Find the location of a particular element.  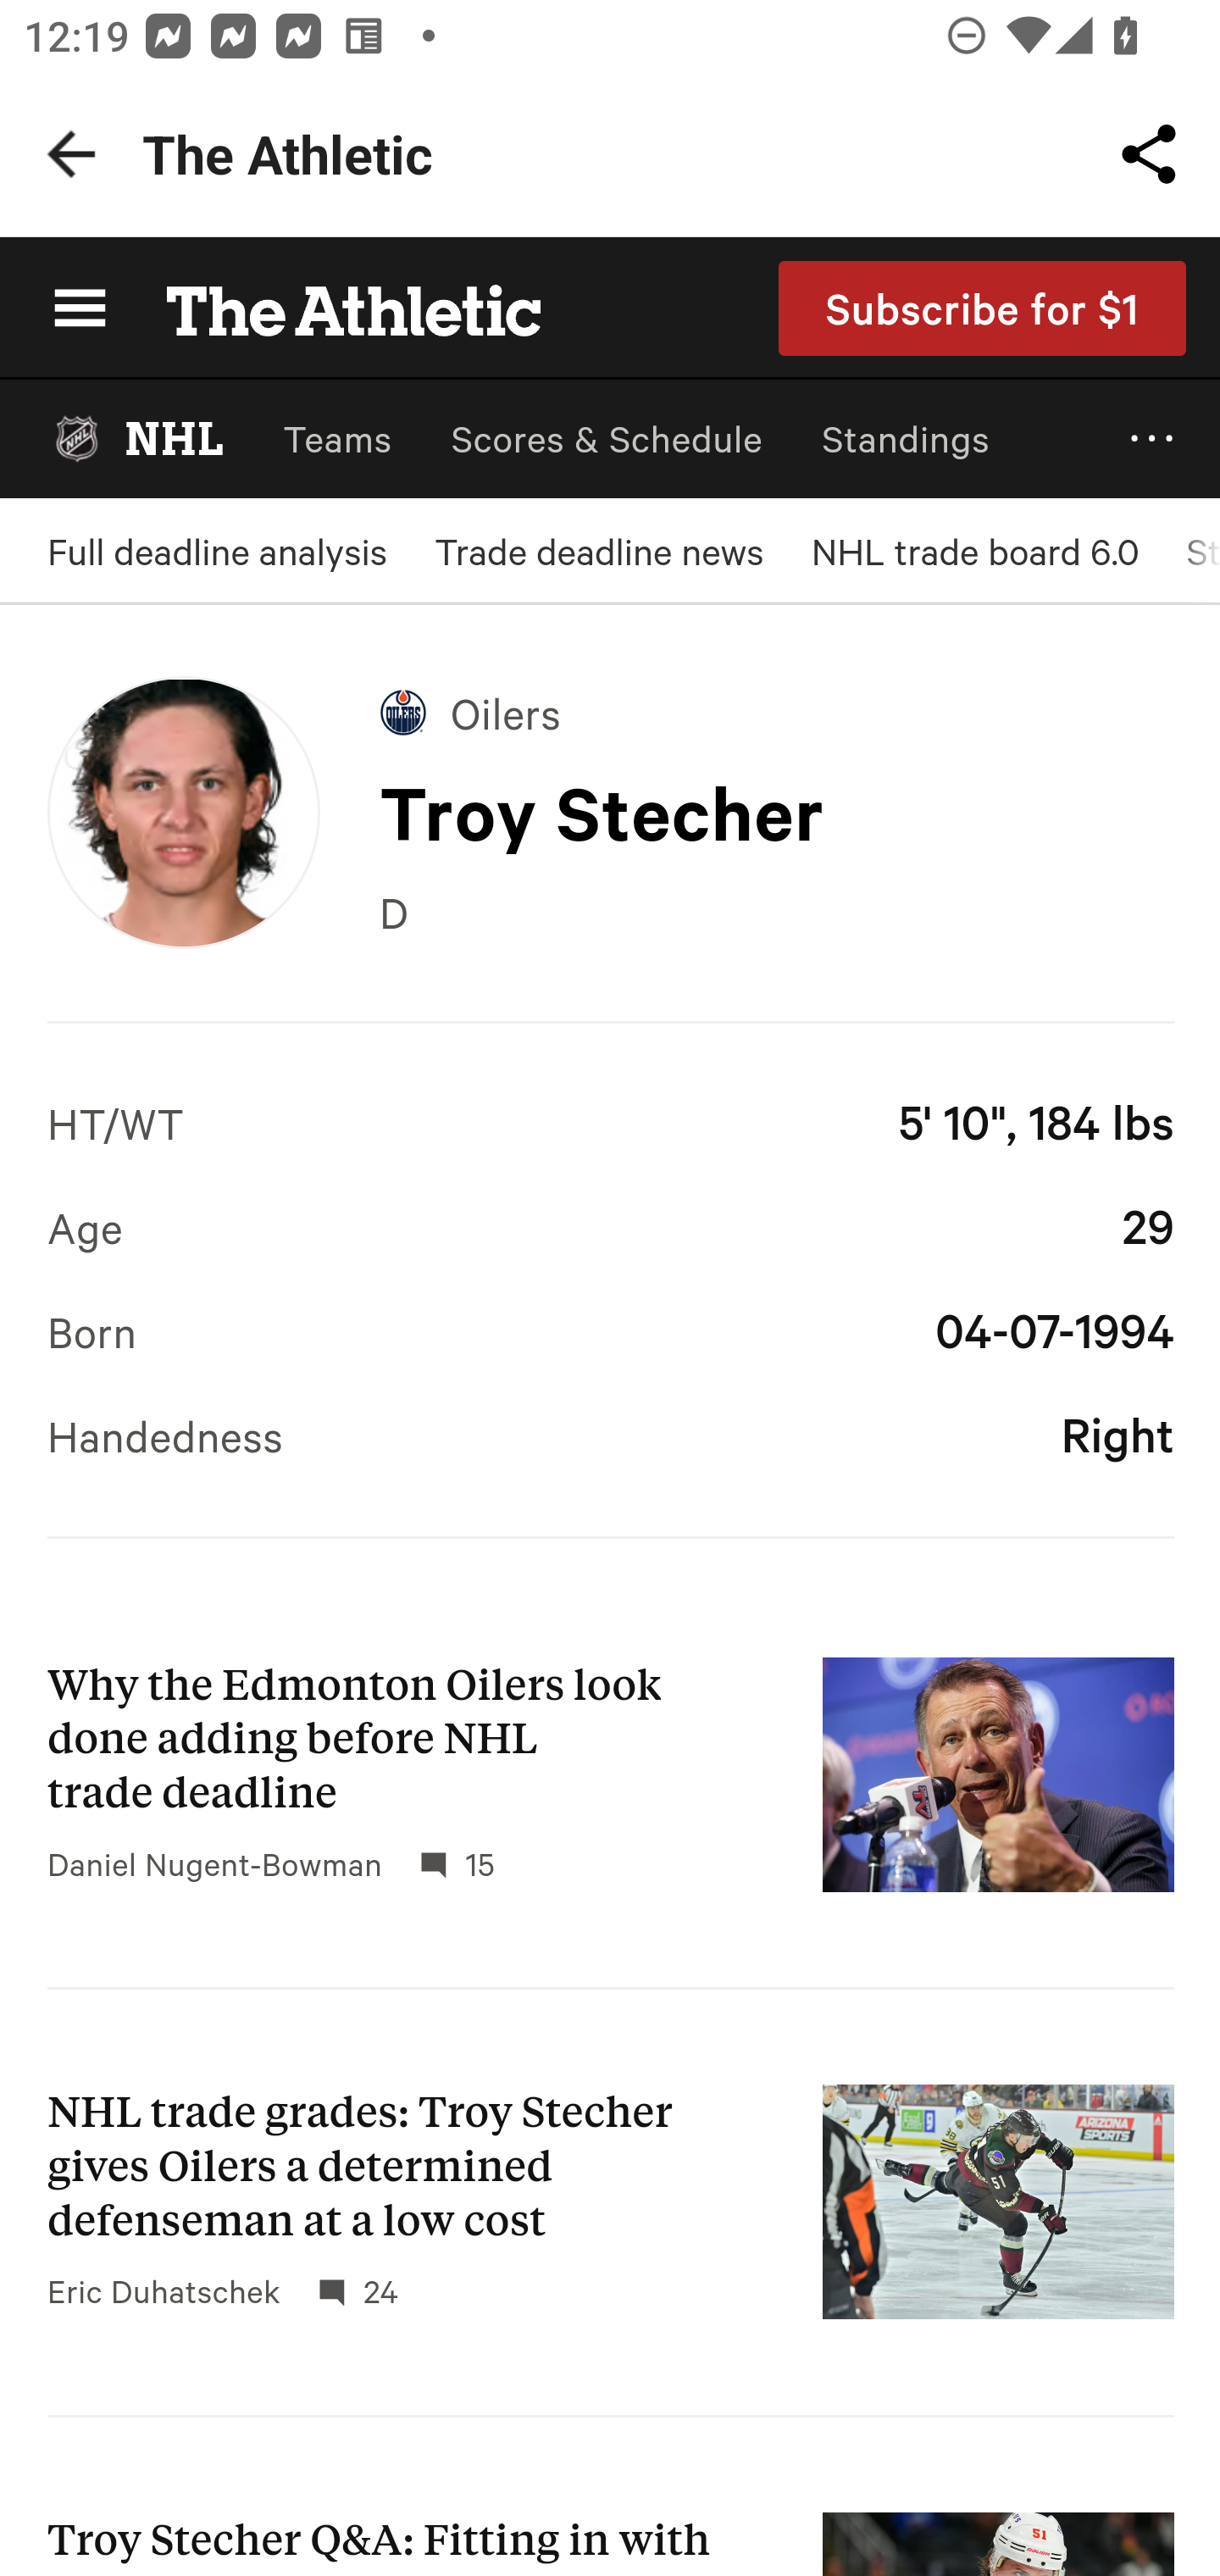

Standings is located at coordinates (907, 439).